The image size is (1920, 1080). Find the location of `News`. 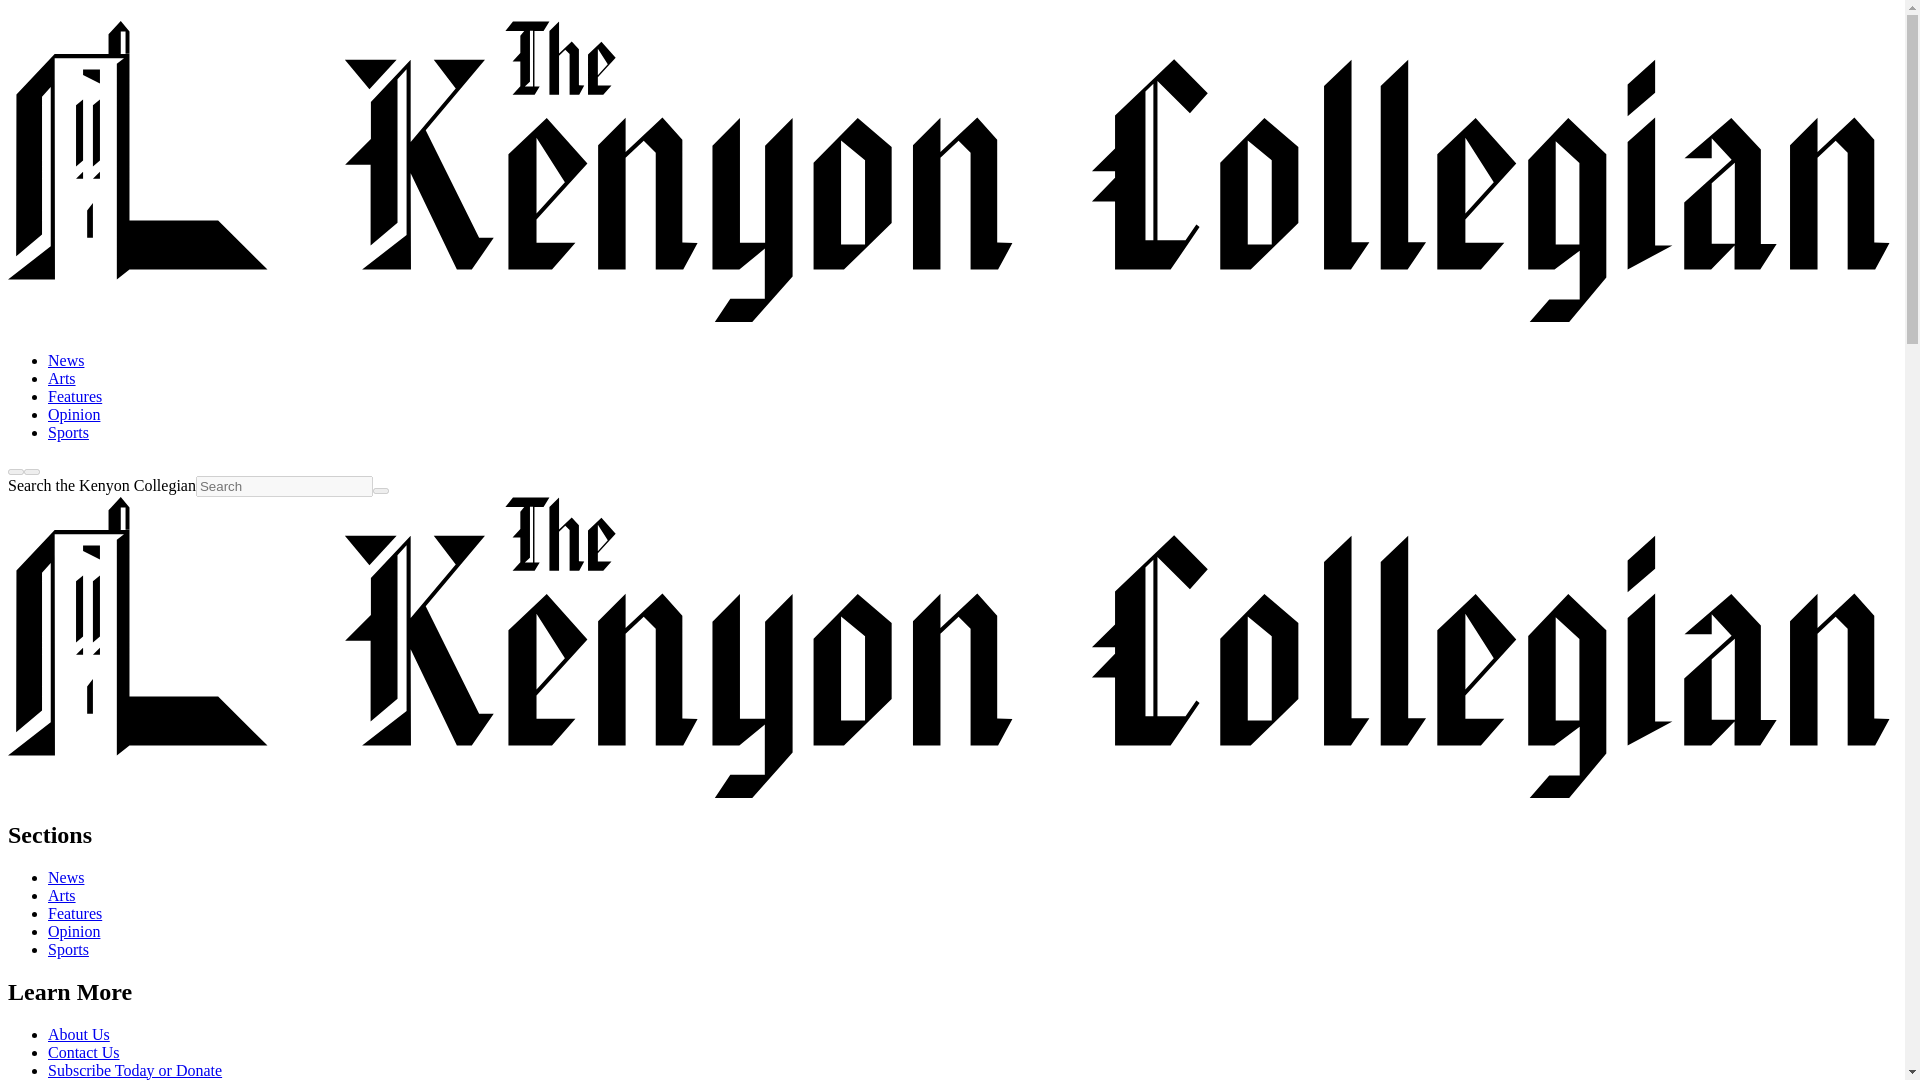

News is located at coordinates (66, 877).